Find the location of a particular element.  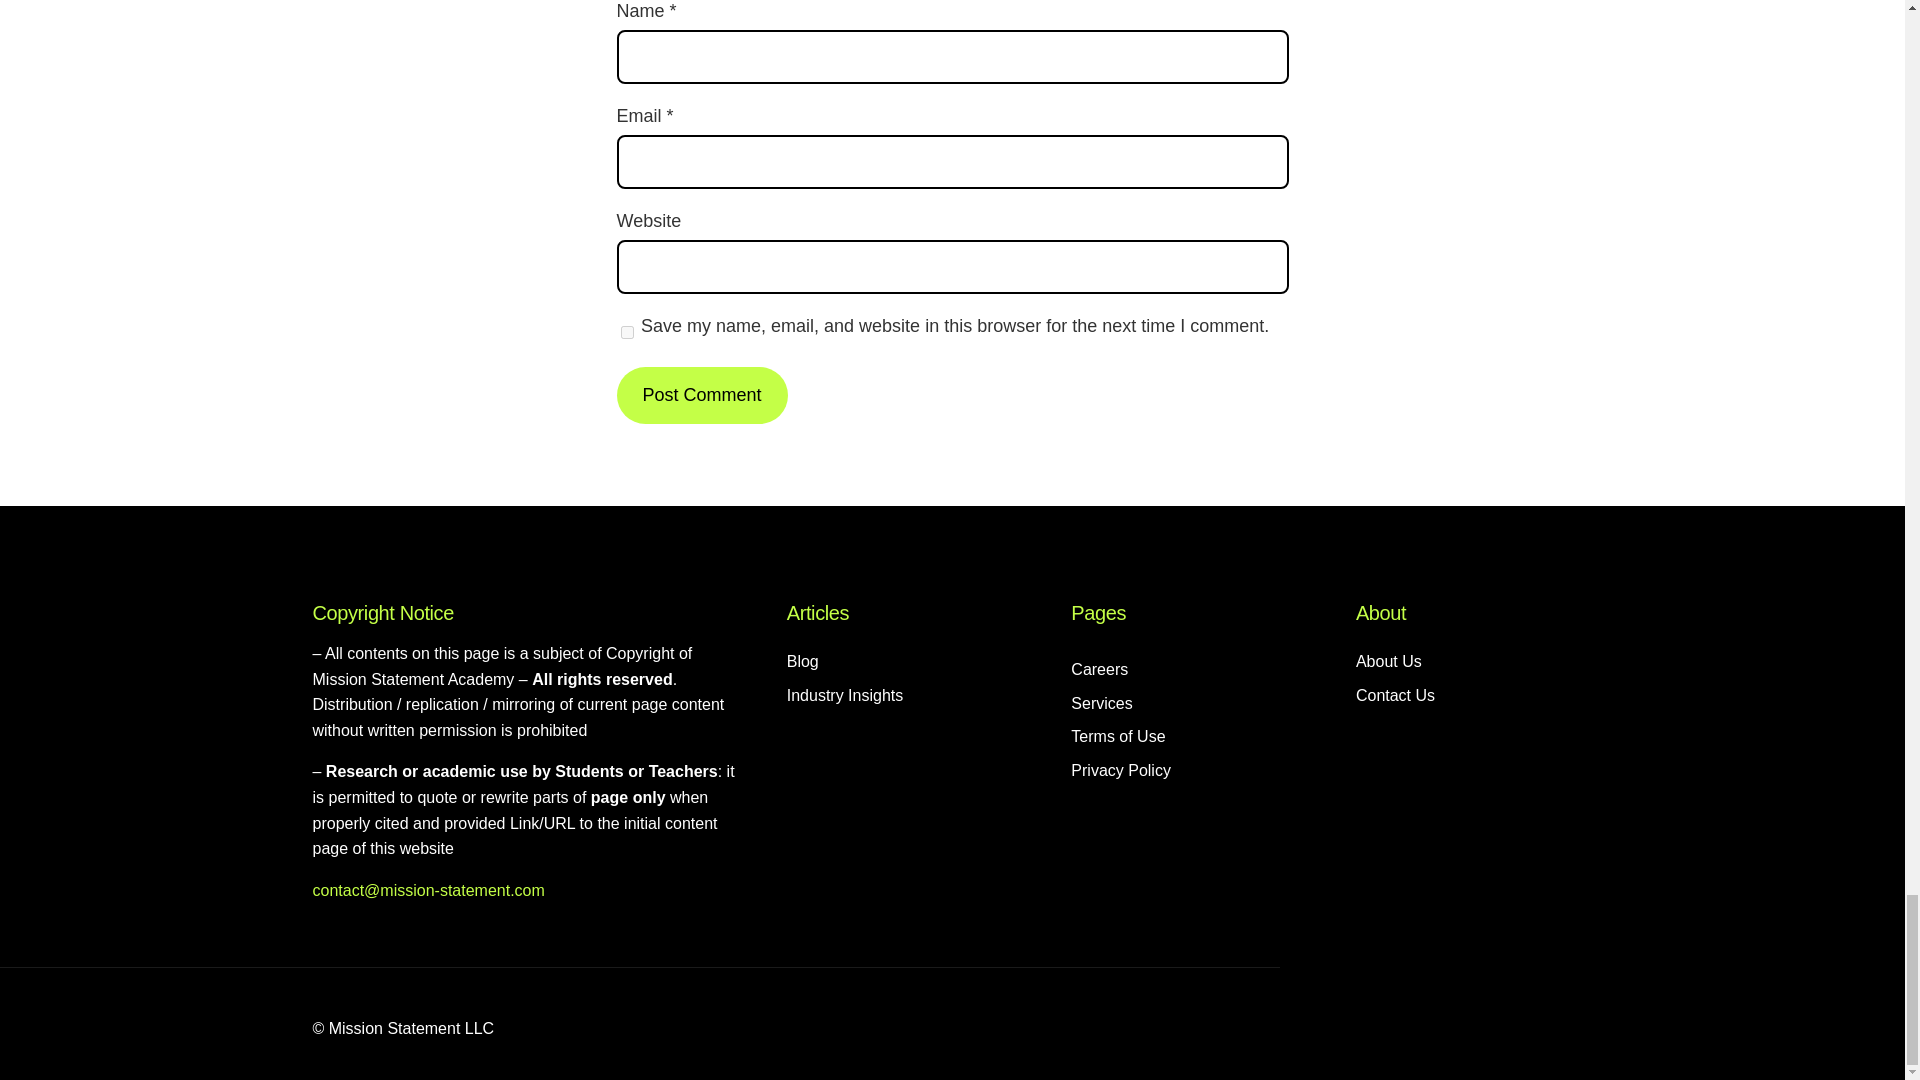

Careers is located at coordinates (1100, 669).